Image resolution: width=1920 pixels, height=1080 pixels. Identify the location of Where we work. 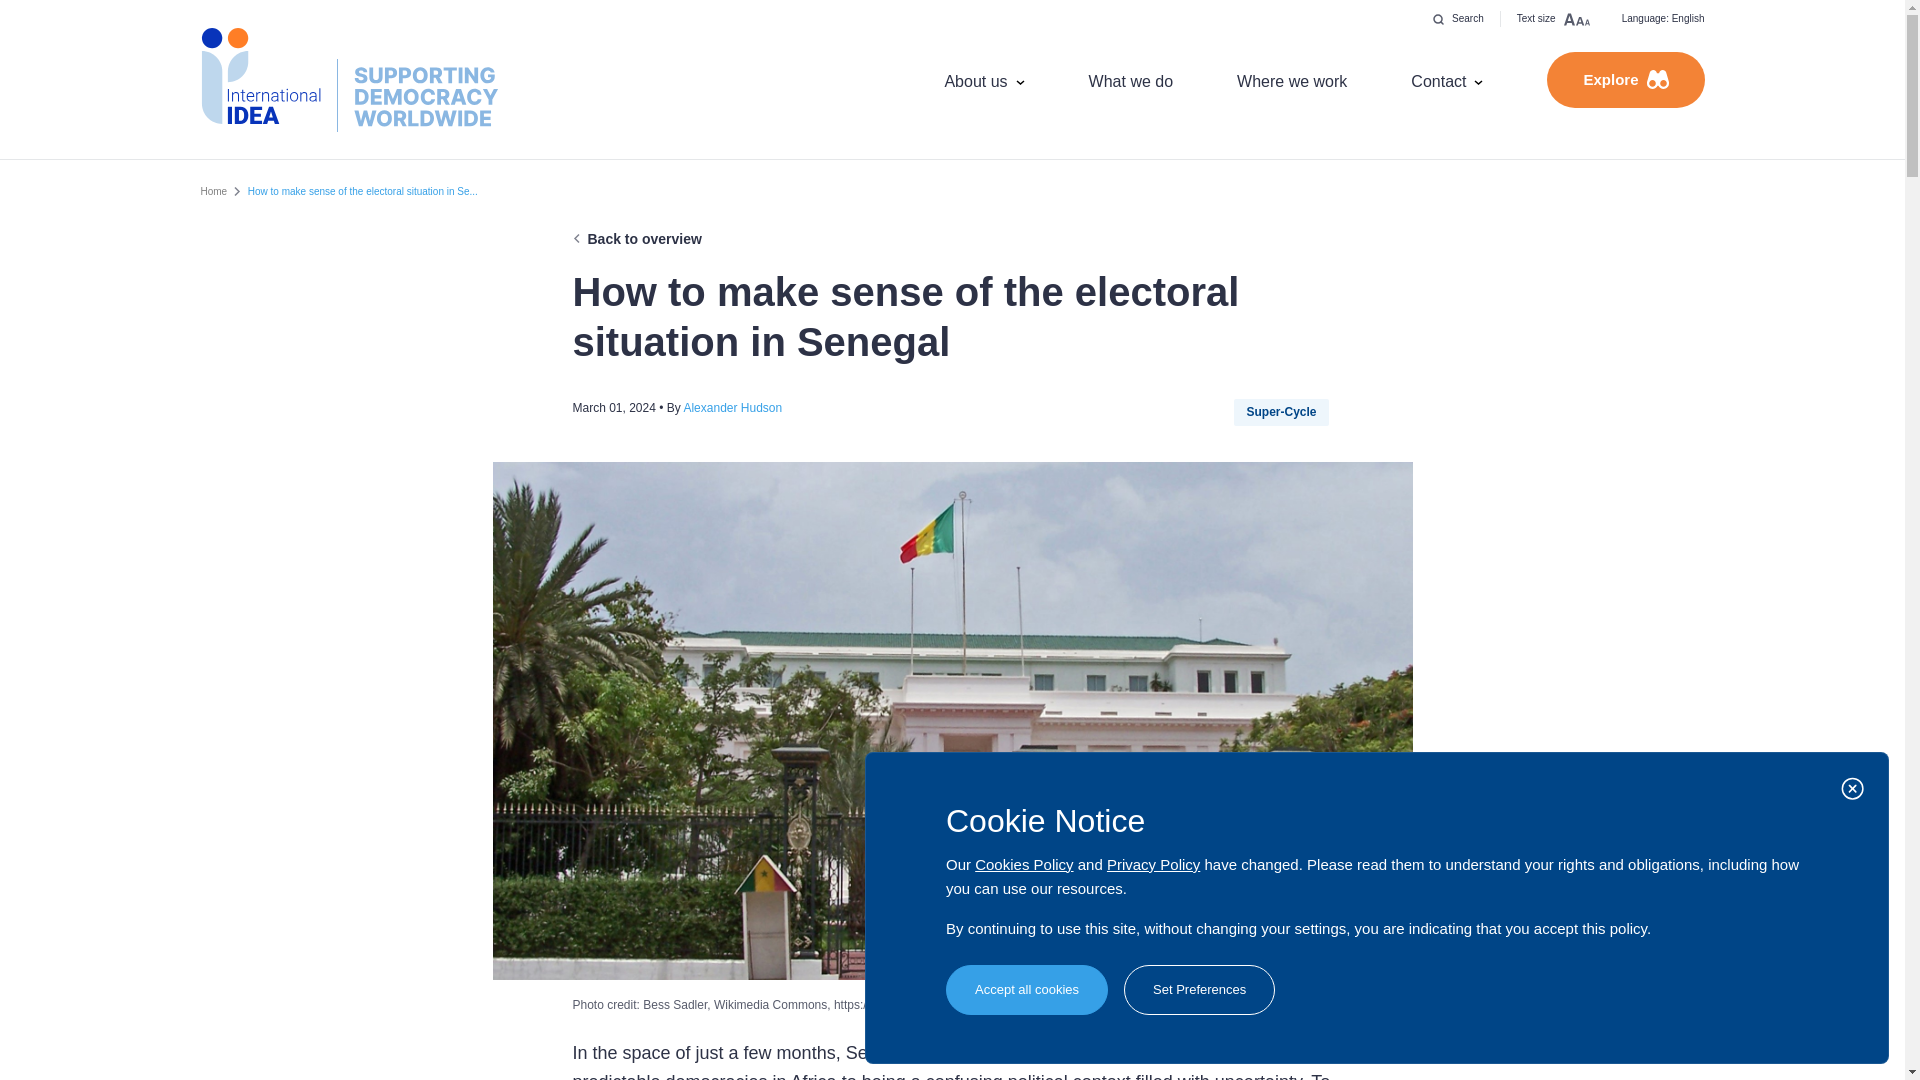
(1292, 80).